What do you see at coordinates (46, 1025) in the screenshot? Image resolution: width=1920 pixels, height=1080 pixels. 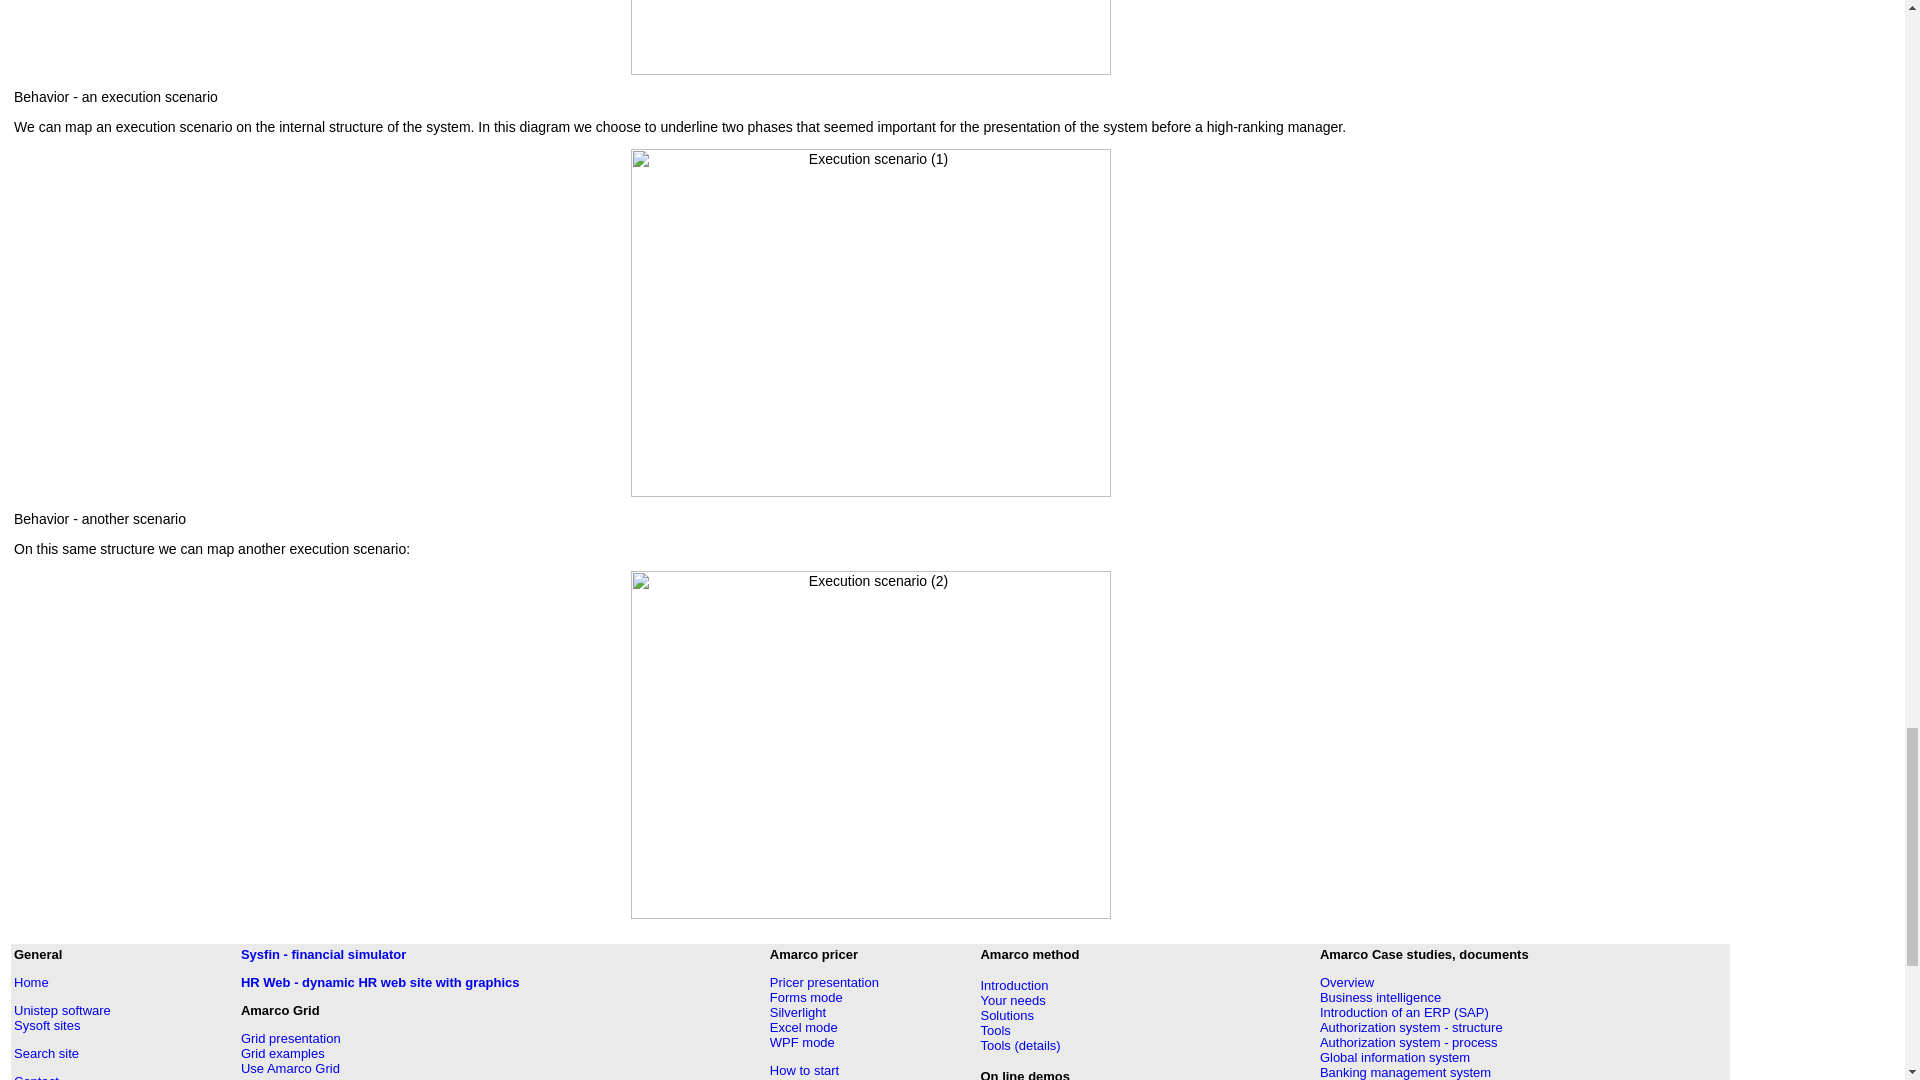 I see `Sysoft sites` at bounding box center [46, 1025].